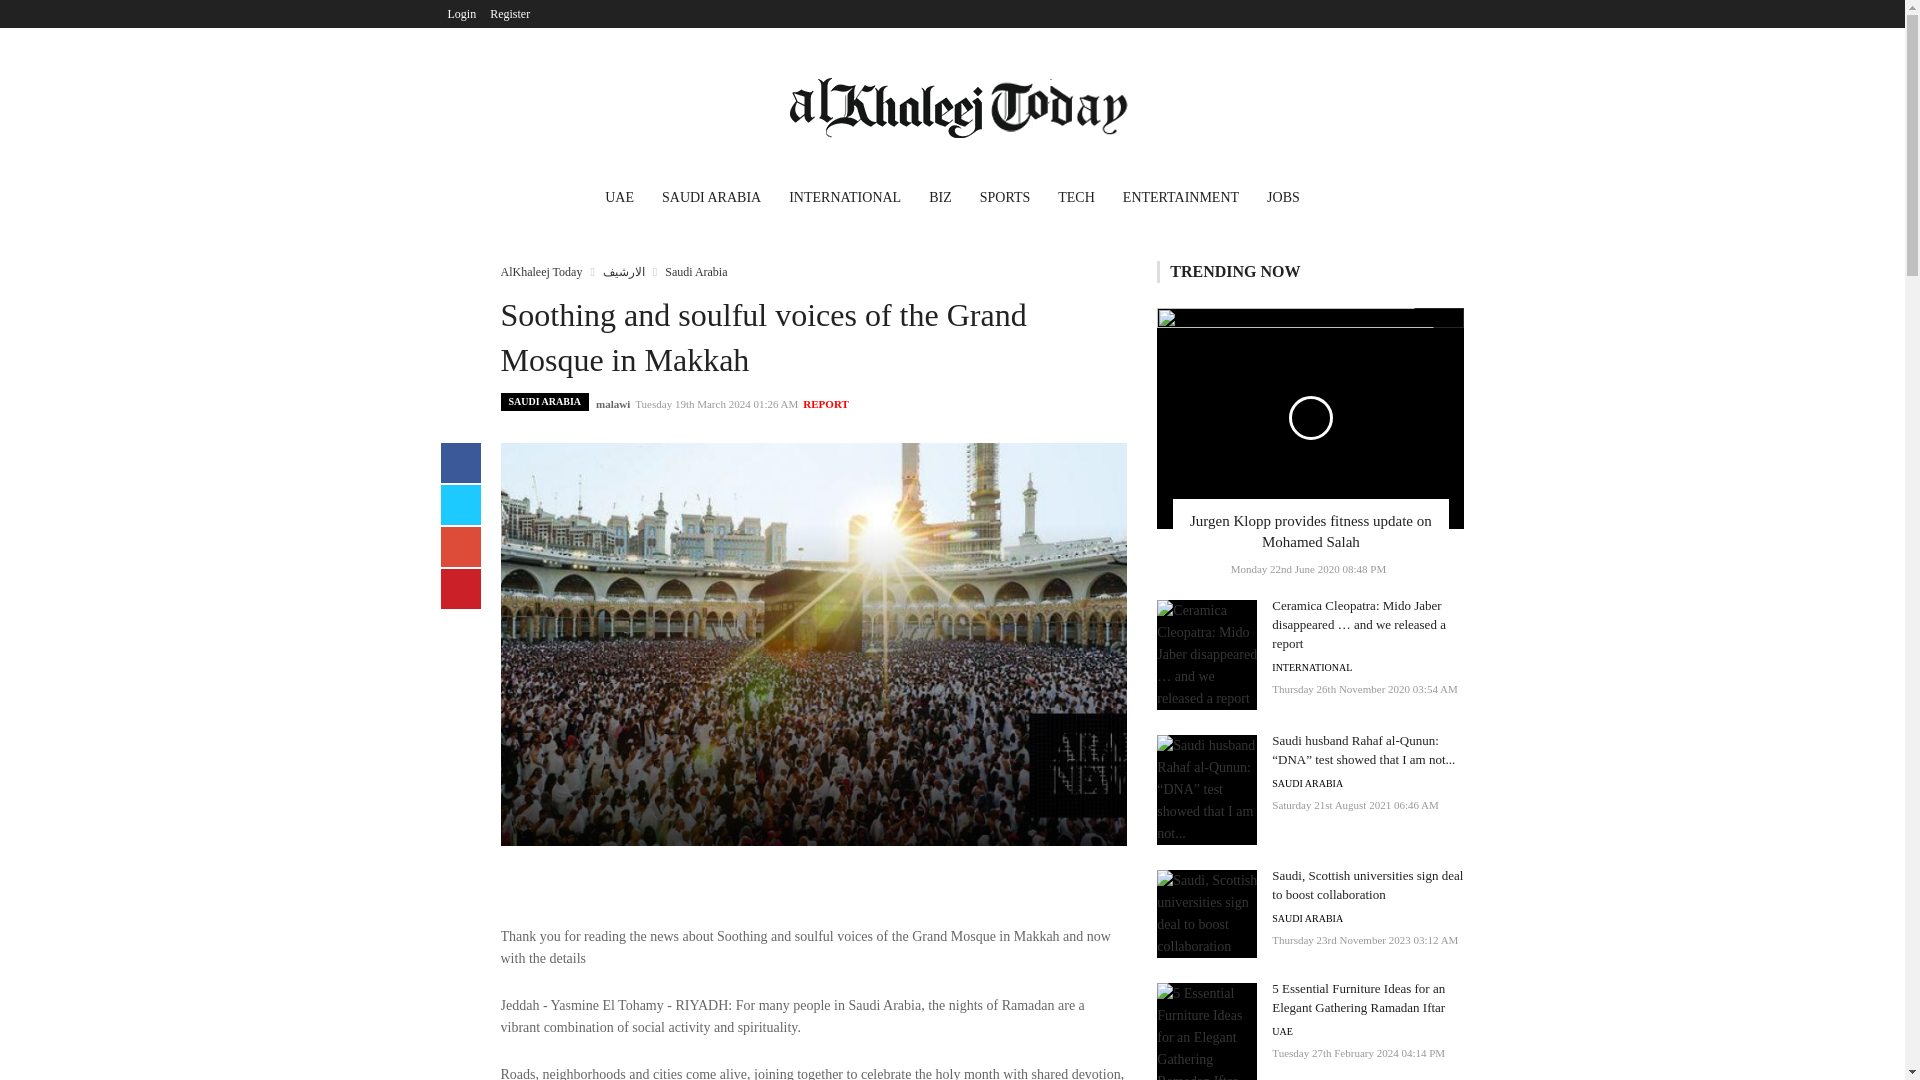 This screenshot has width=1920, height=1080. Describe the element at coordinates (1181, 200) in the screenshot. I see `ENTERTAINMENT` at that location.